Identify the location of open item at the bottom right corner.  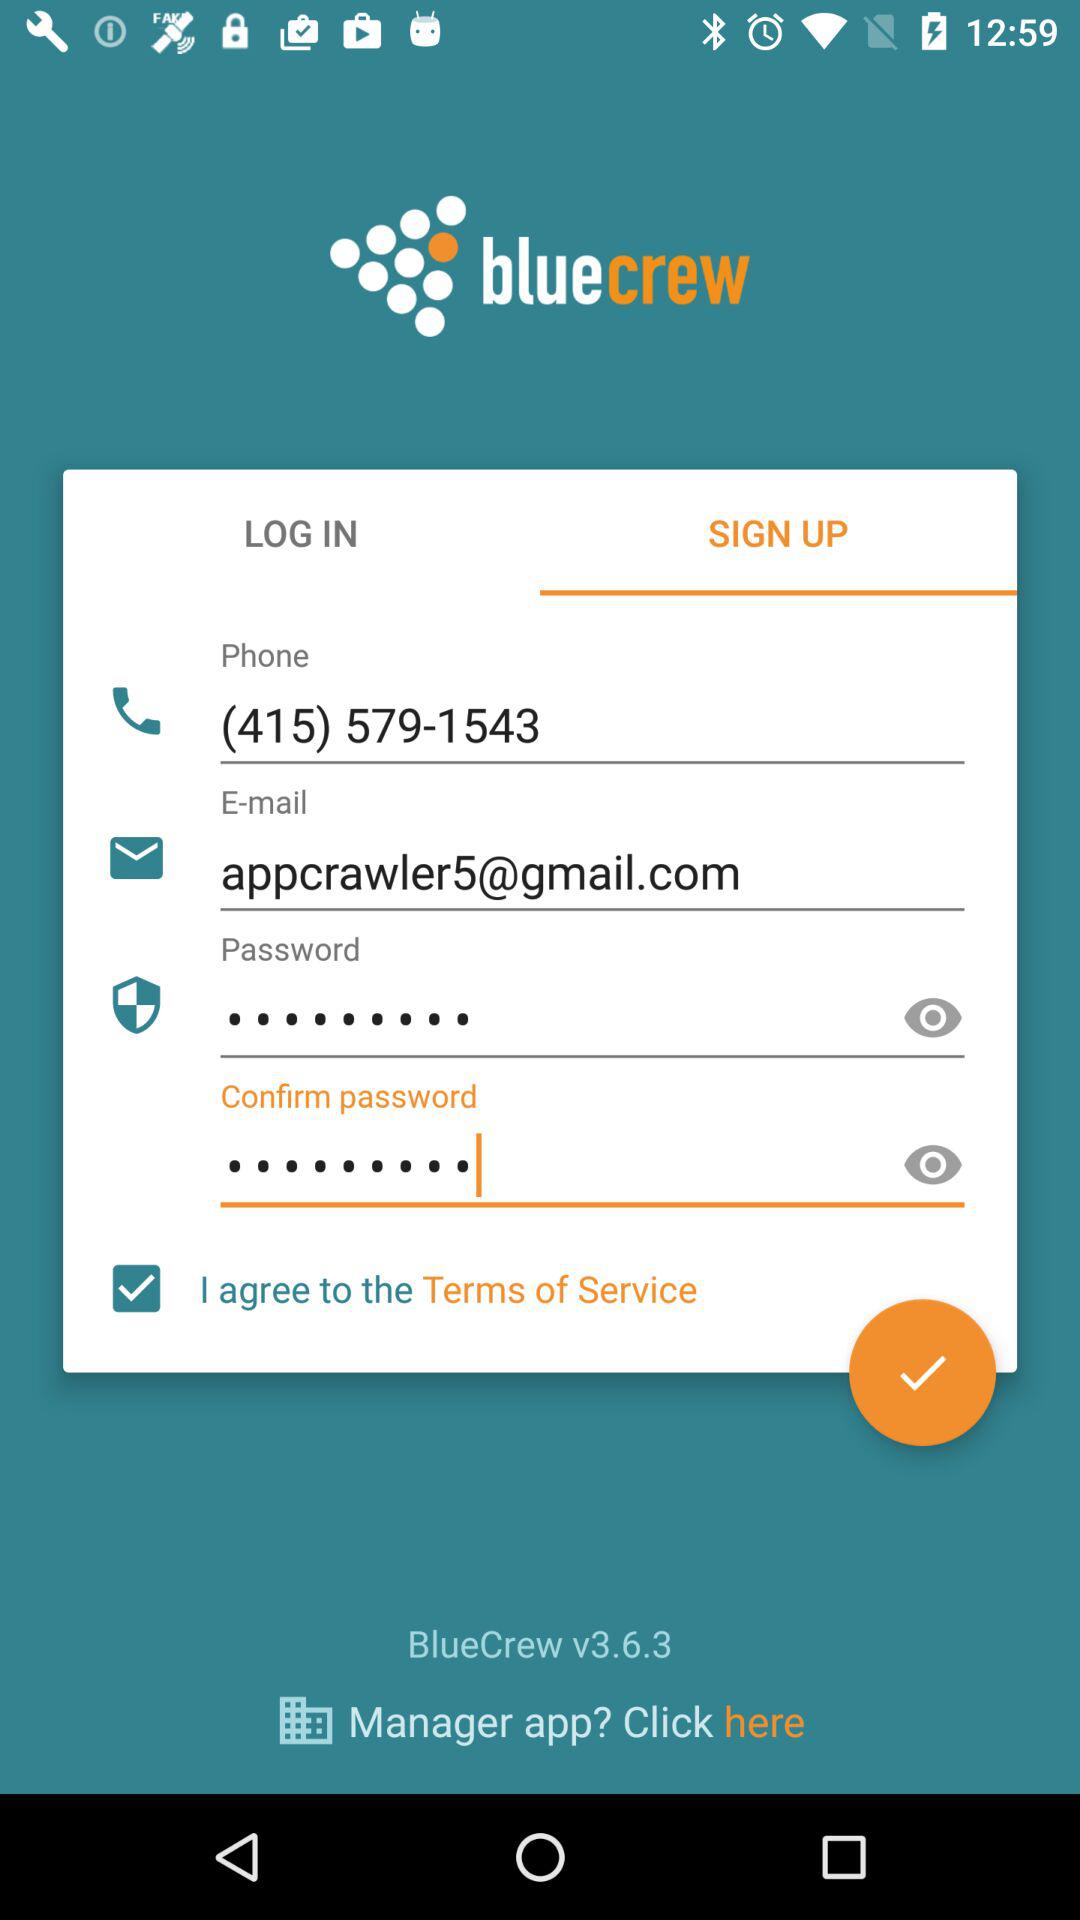
(922, 1372).